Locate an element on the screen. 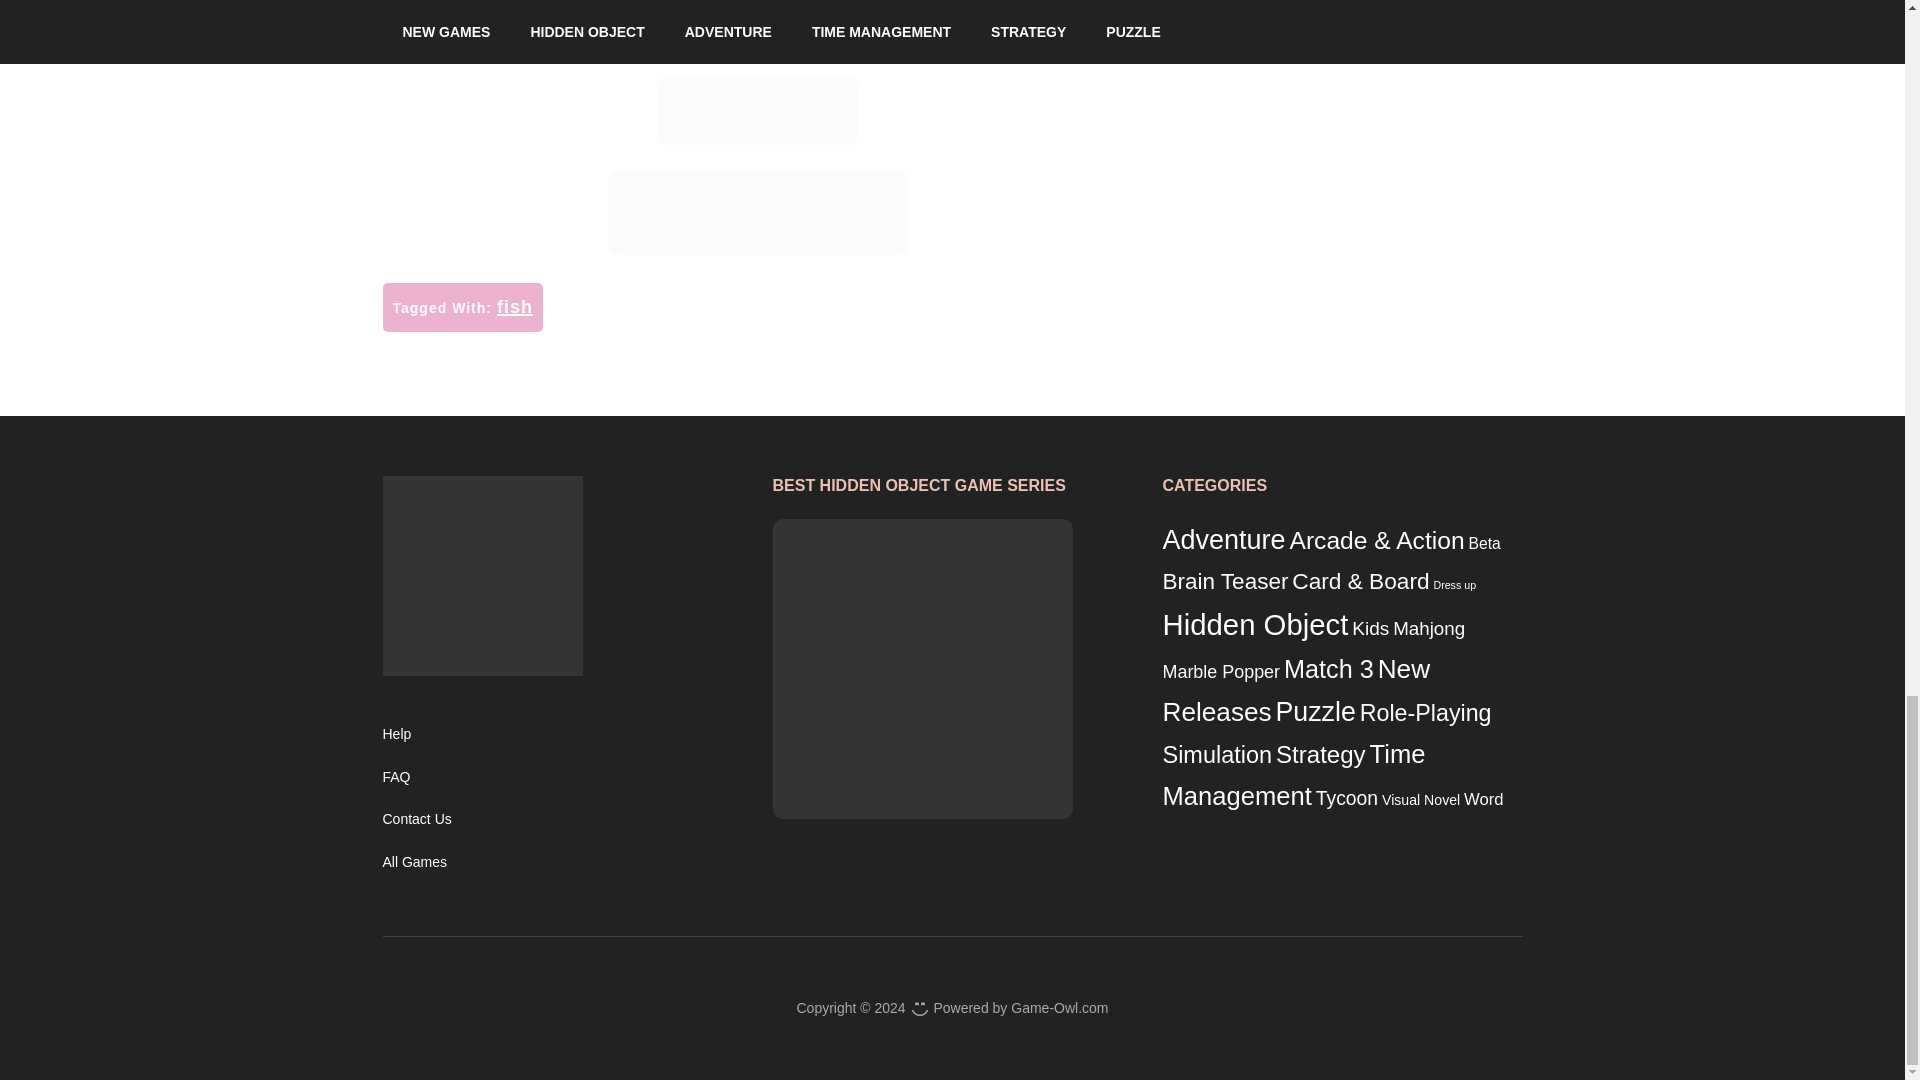 This screenshot has height=1080, width=1920. All Games is located at coordinates (414, 862).